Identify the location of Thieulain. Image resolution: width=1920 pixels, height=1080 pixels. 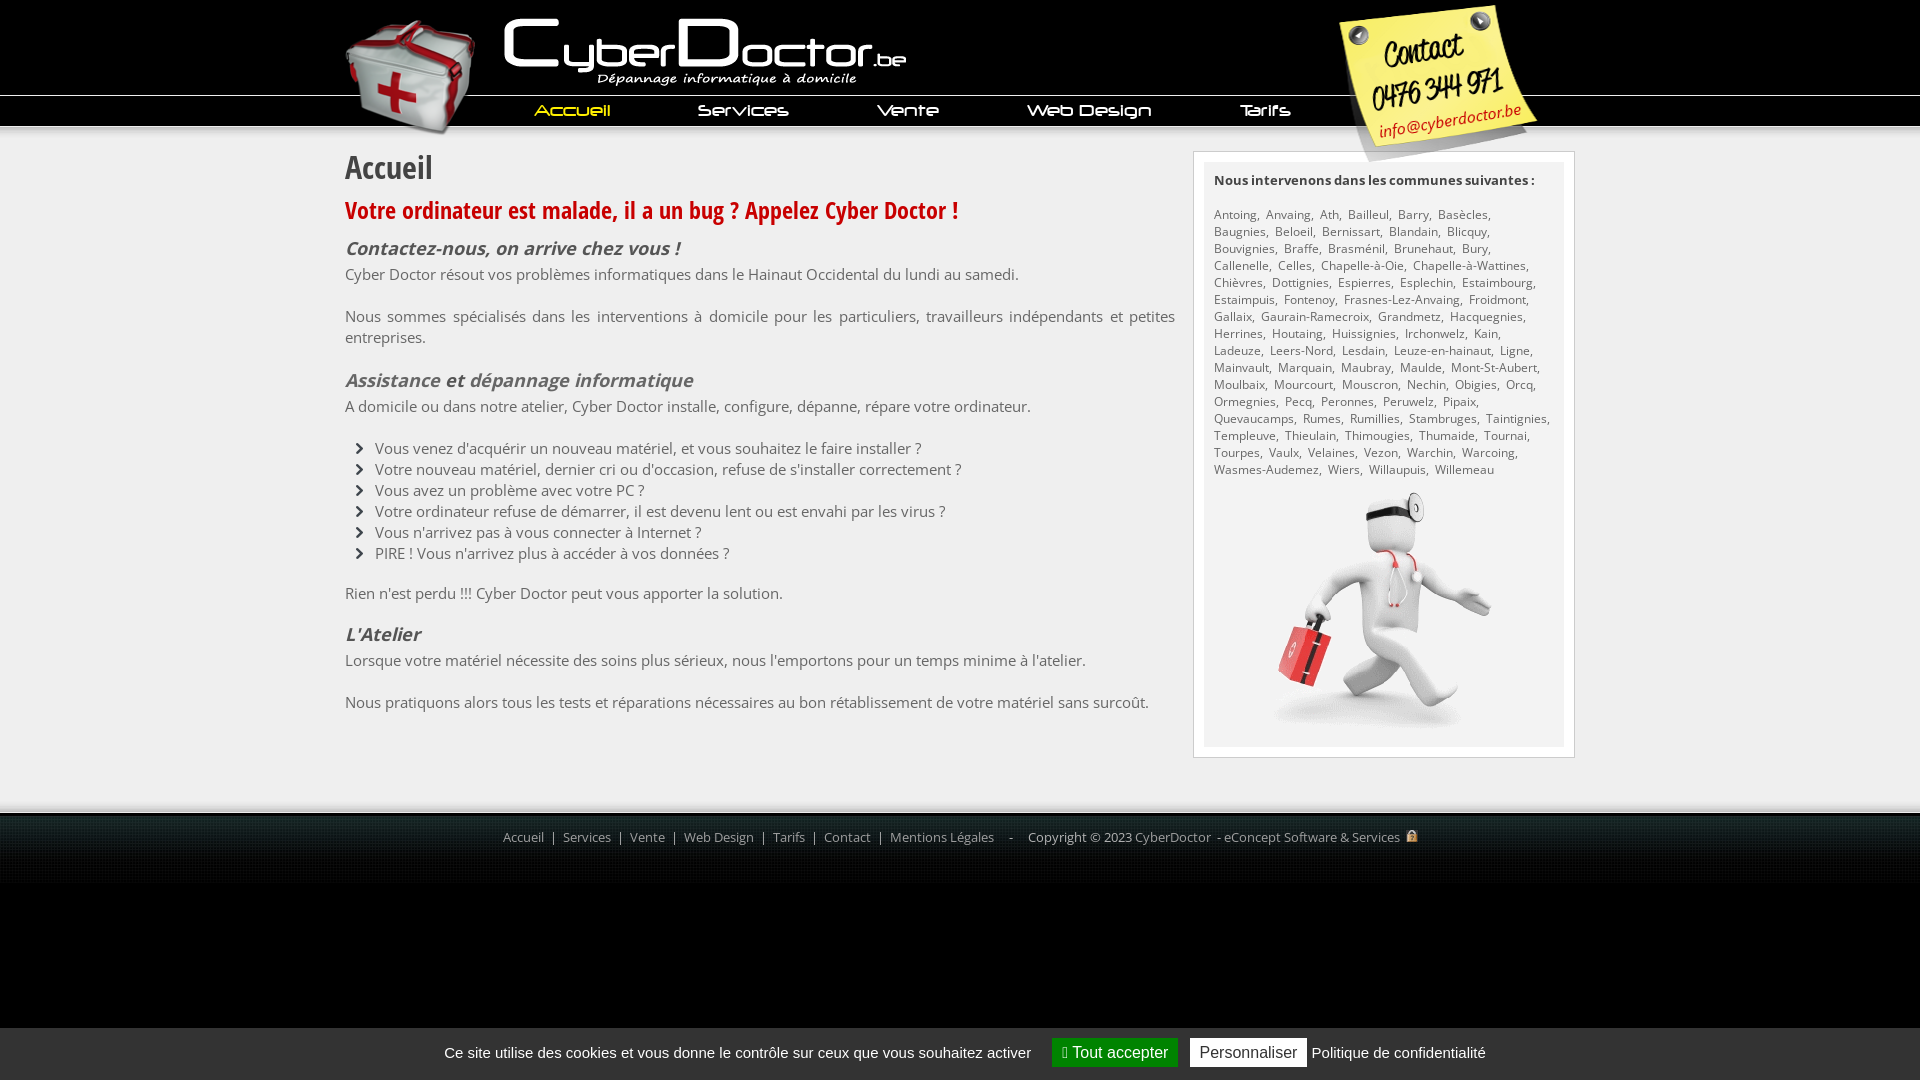
(1310, 436).